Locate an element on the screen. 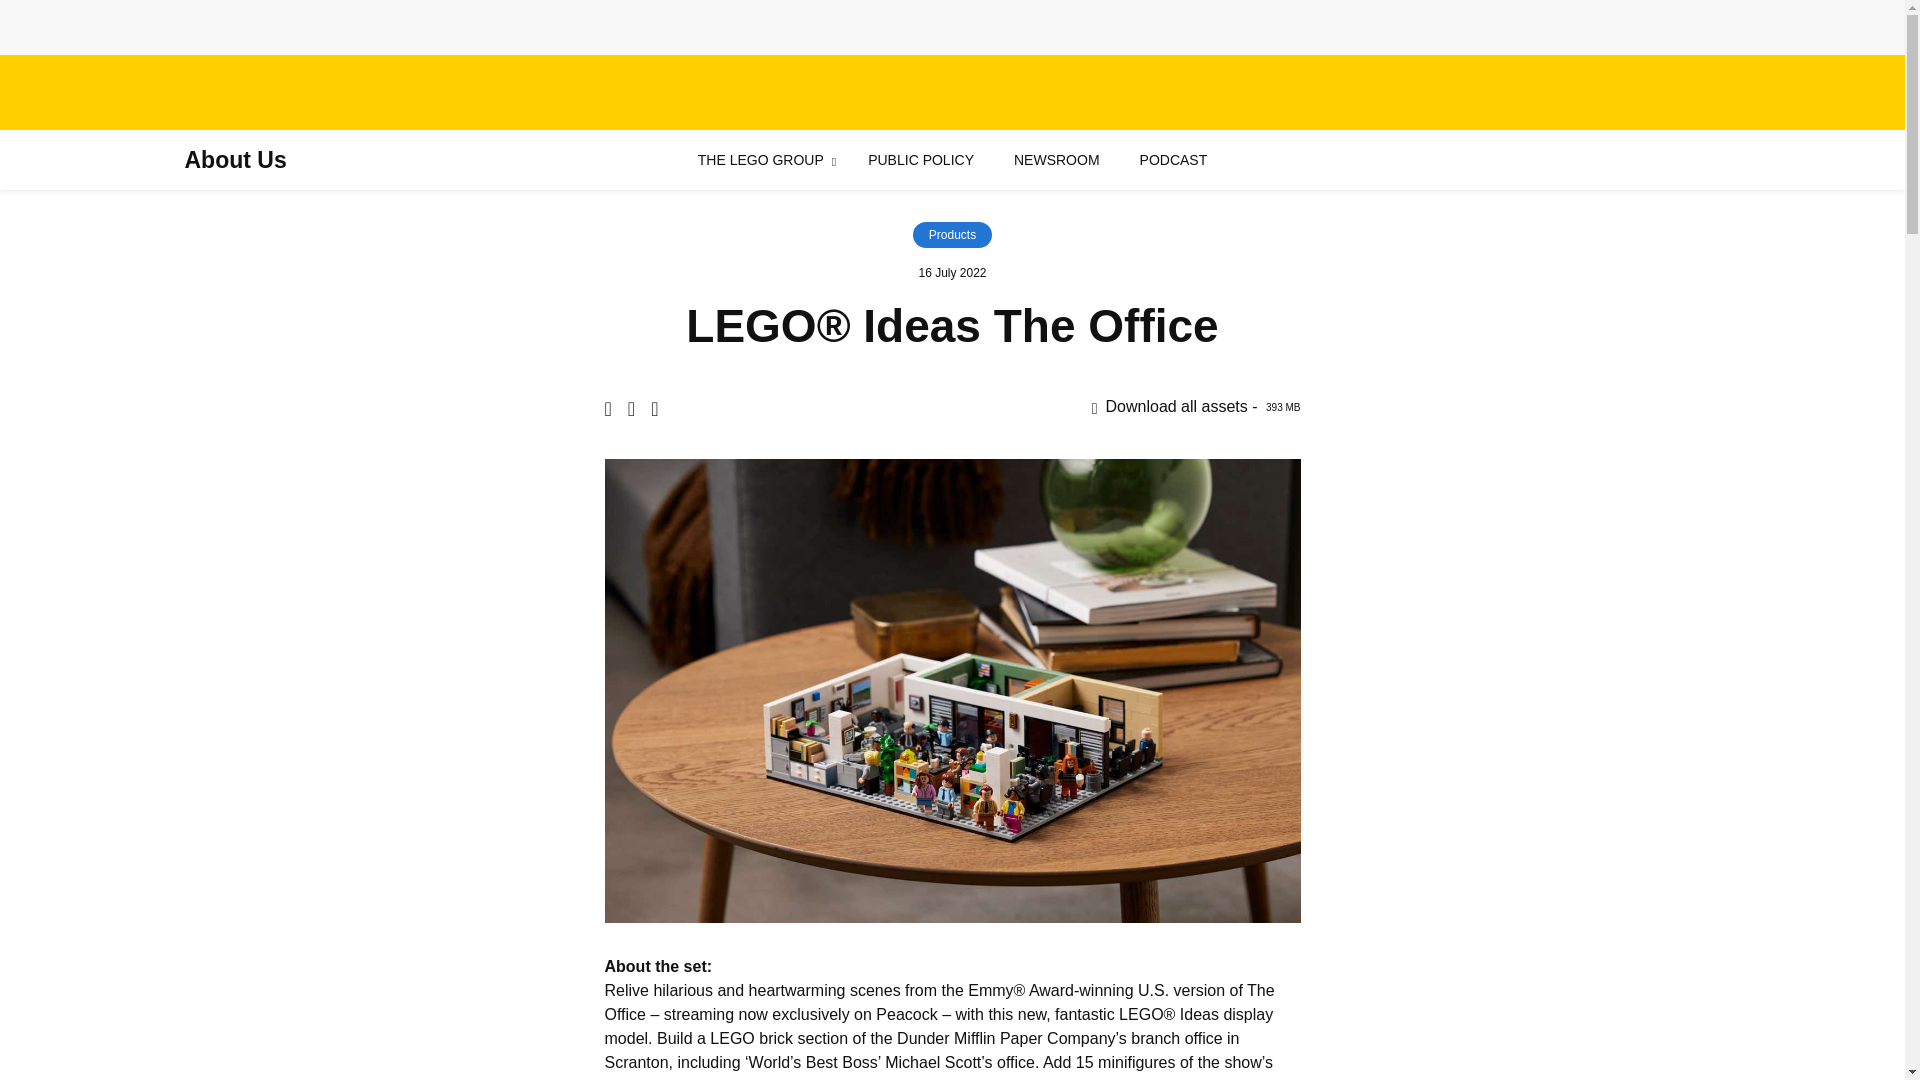 The width and height of the screenshot is (1920, 1080). PODCAST is located at coordinates (1174, 160).